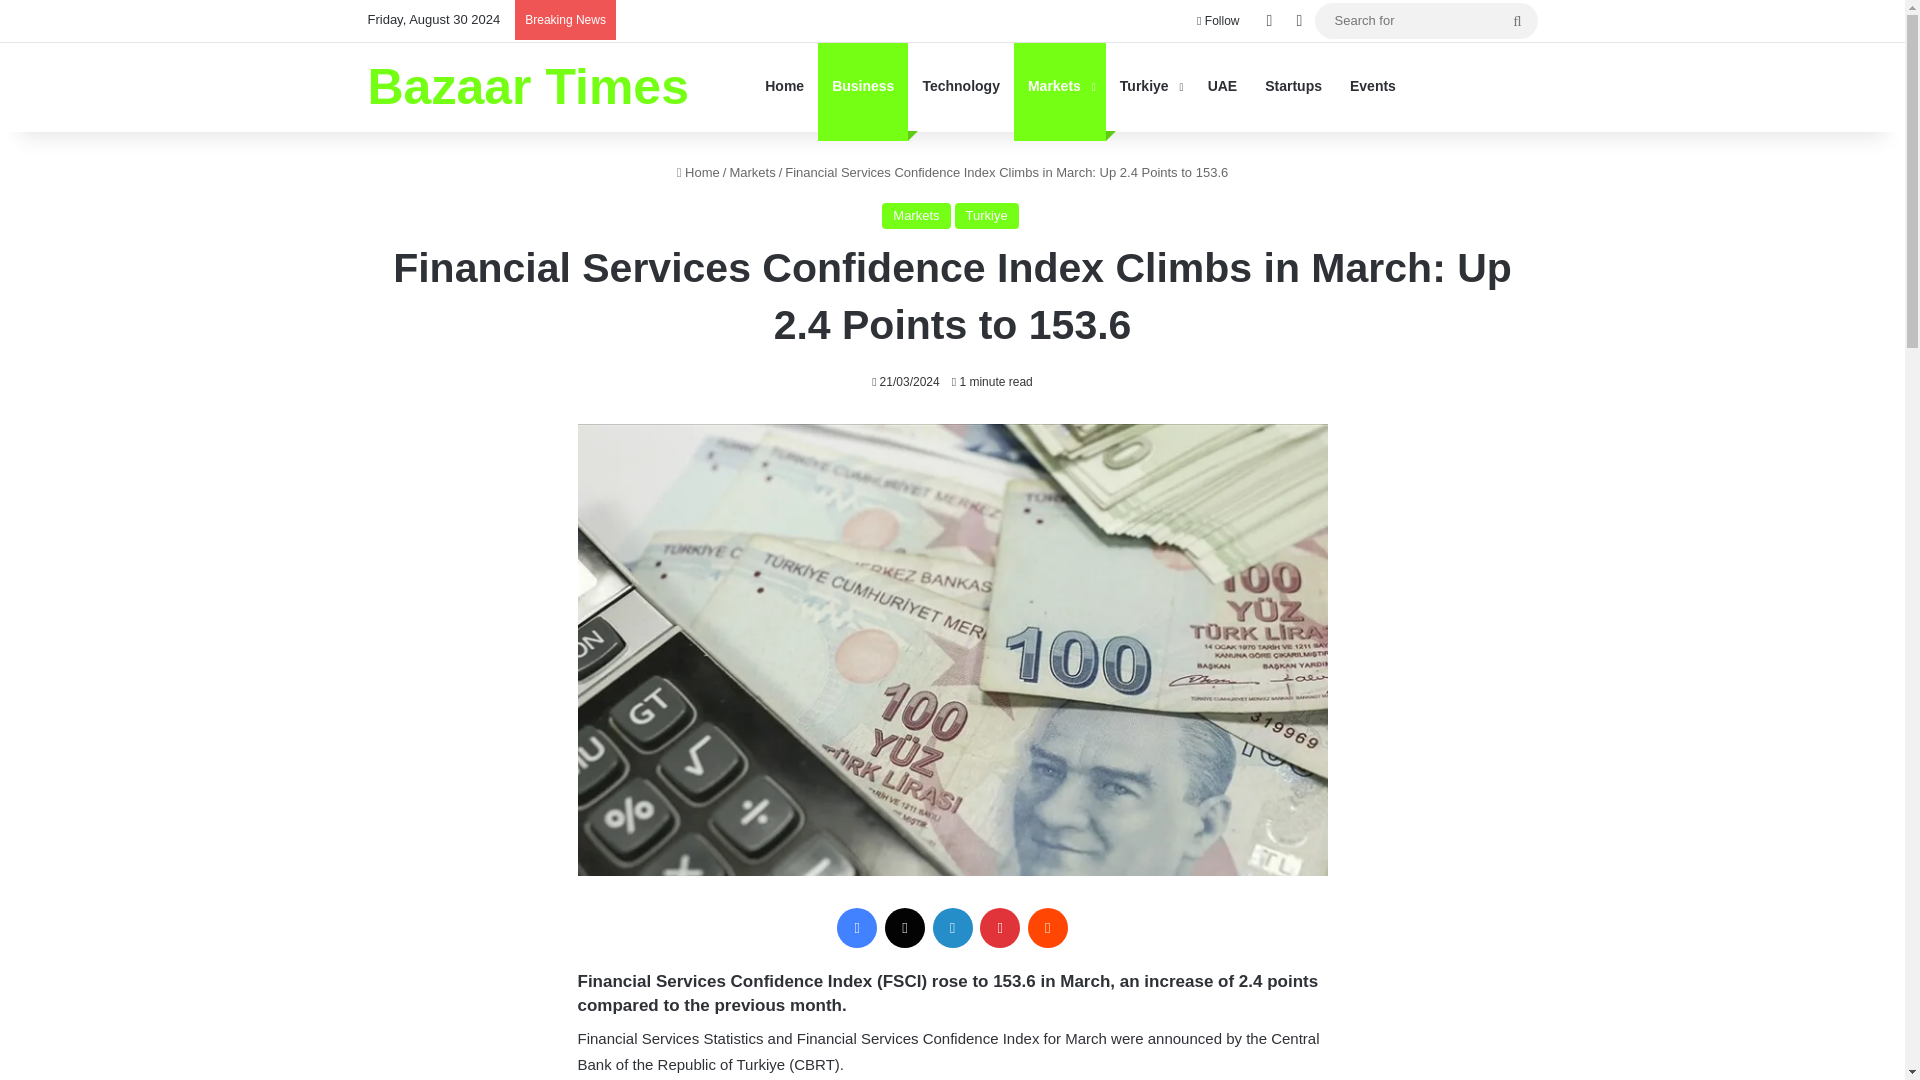  I want to click on Bazaar Times, so click(528, 86).